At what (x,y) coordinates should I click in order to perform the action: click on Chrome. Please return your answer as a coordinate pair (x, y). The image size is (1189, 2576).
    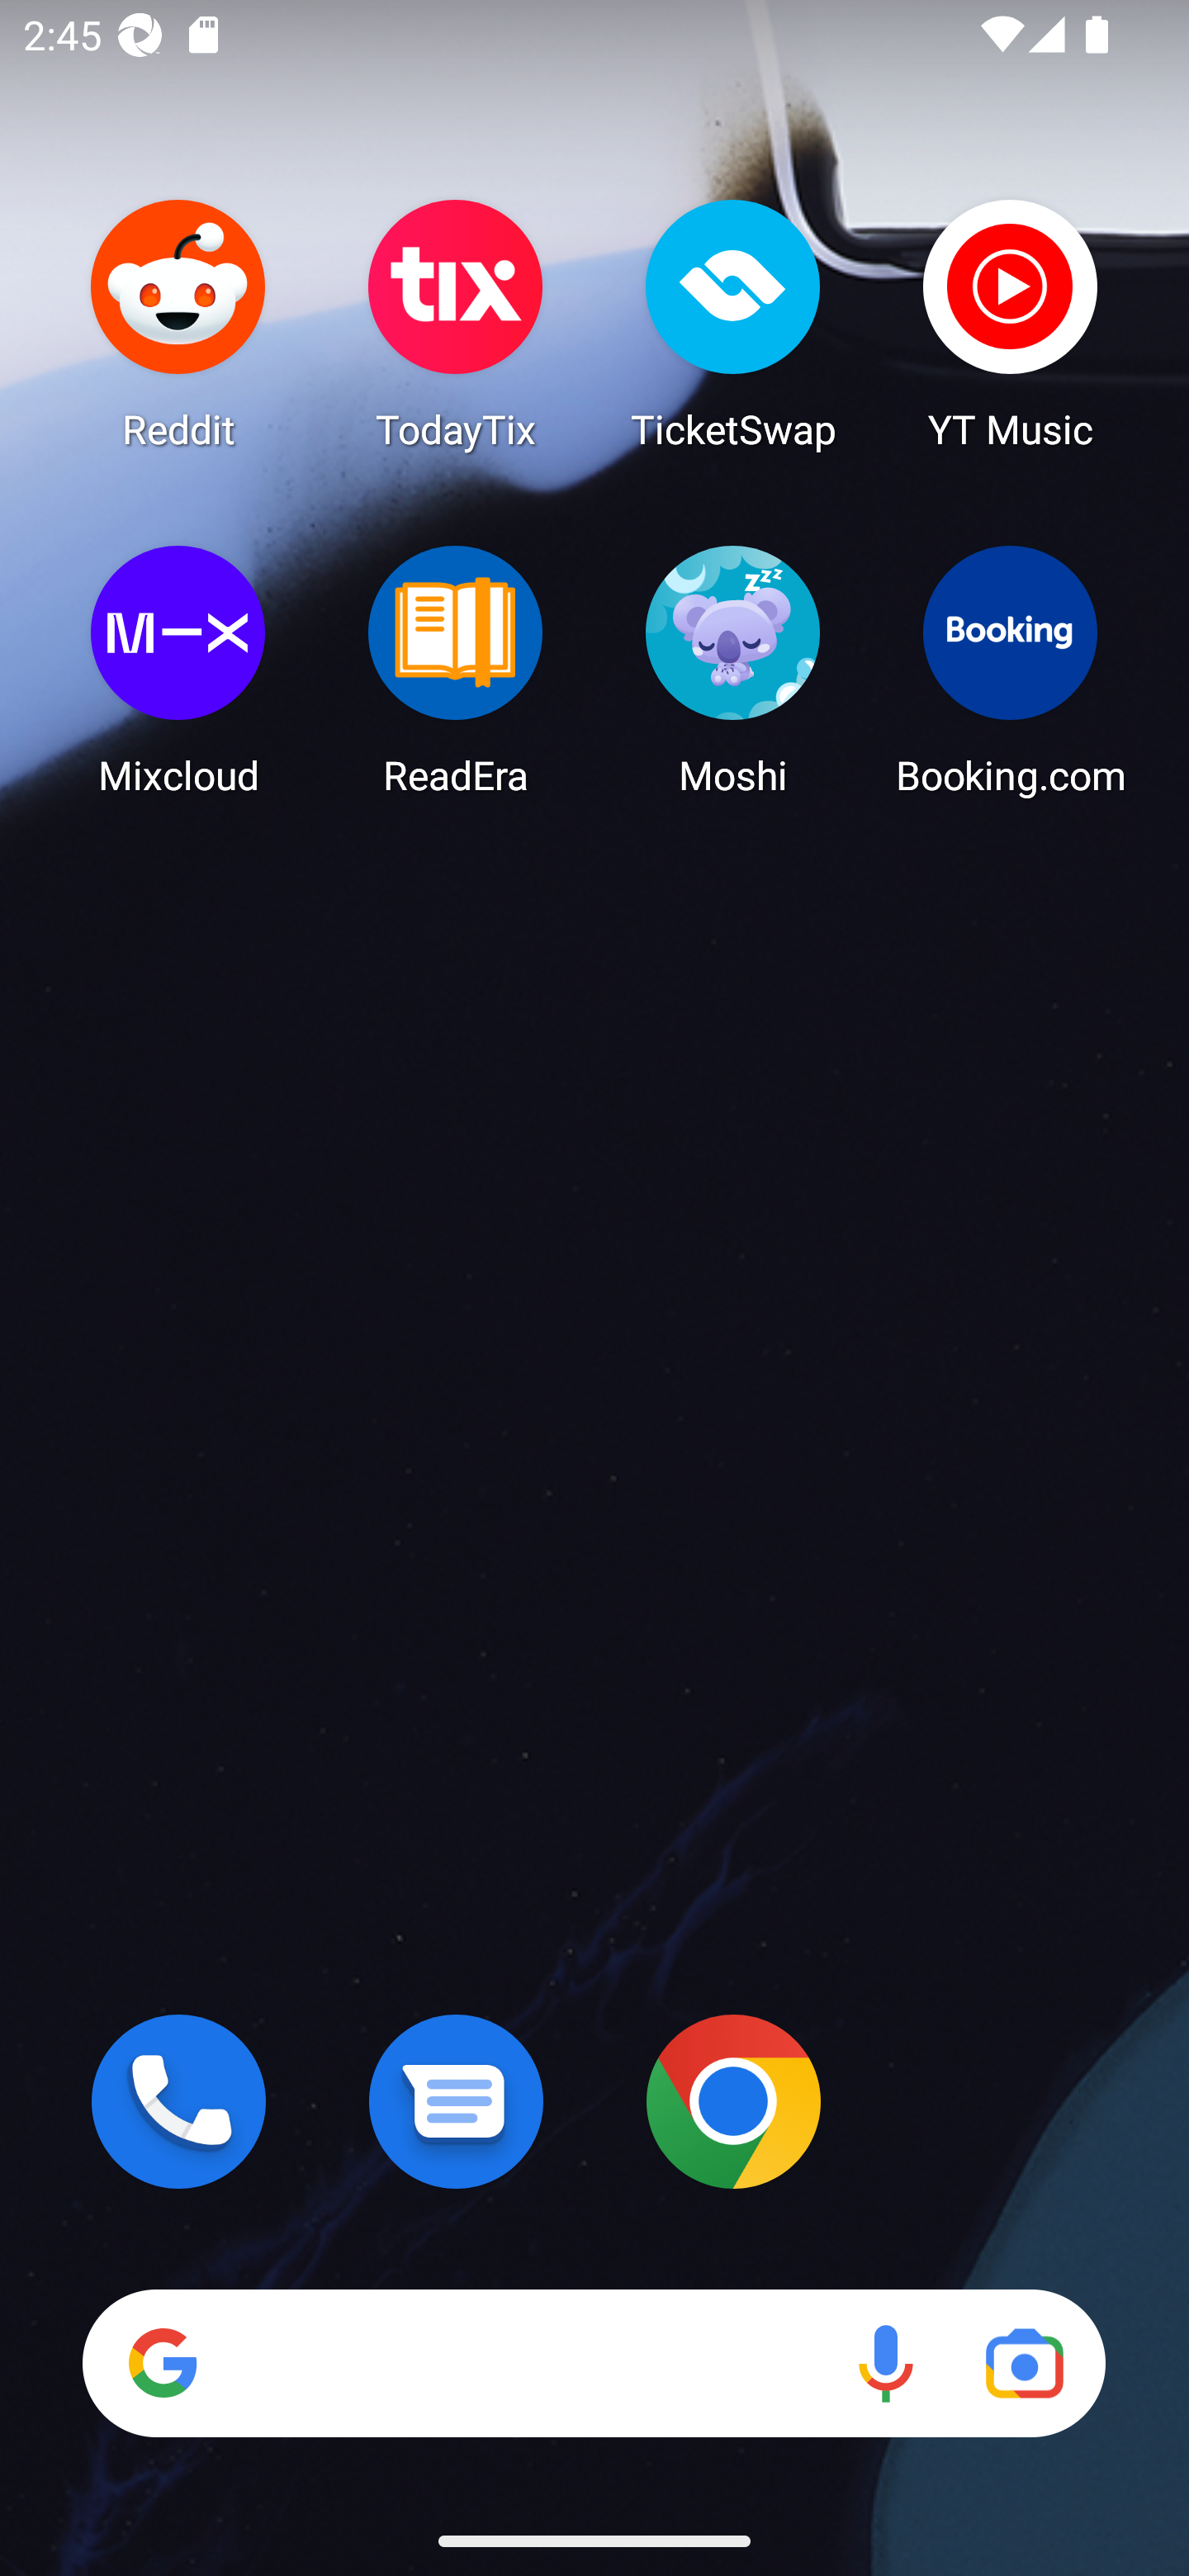
    Looking at the image, I should click on (733, 2101).